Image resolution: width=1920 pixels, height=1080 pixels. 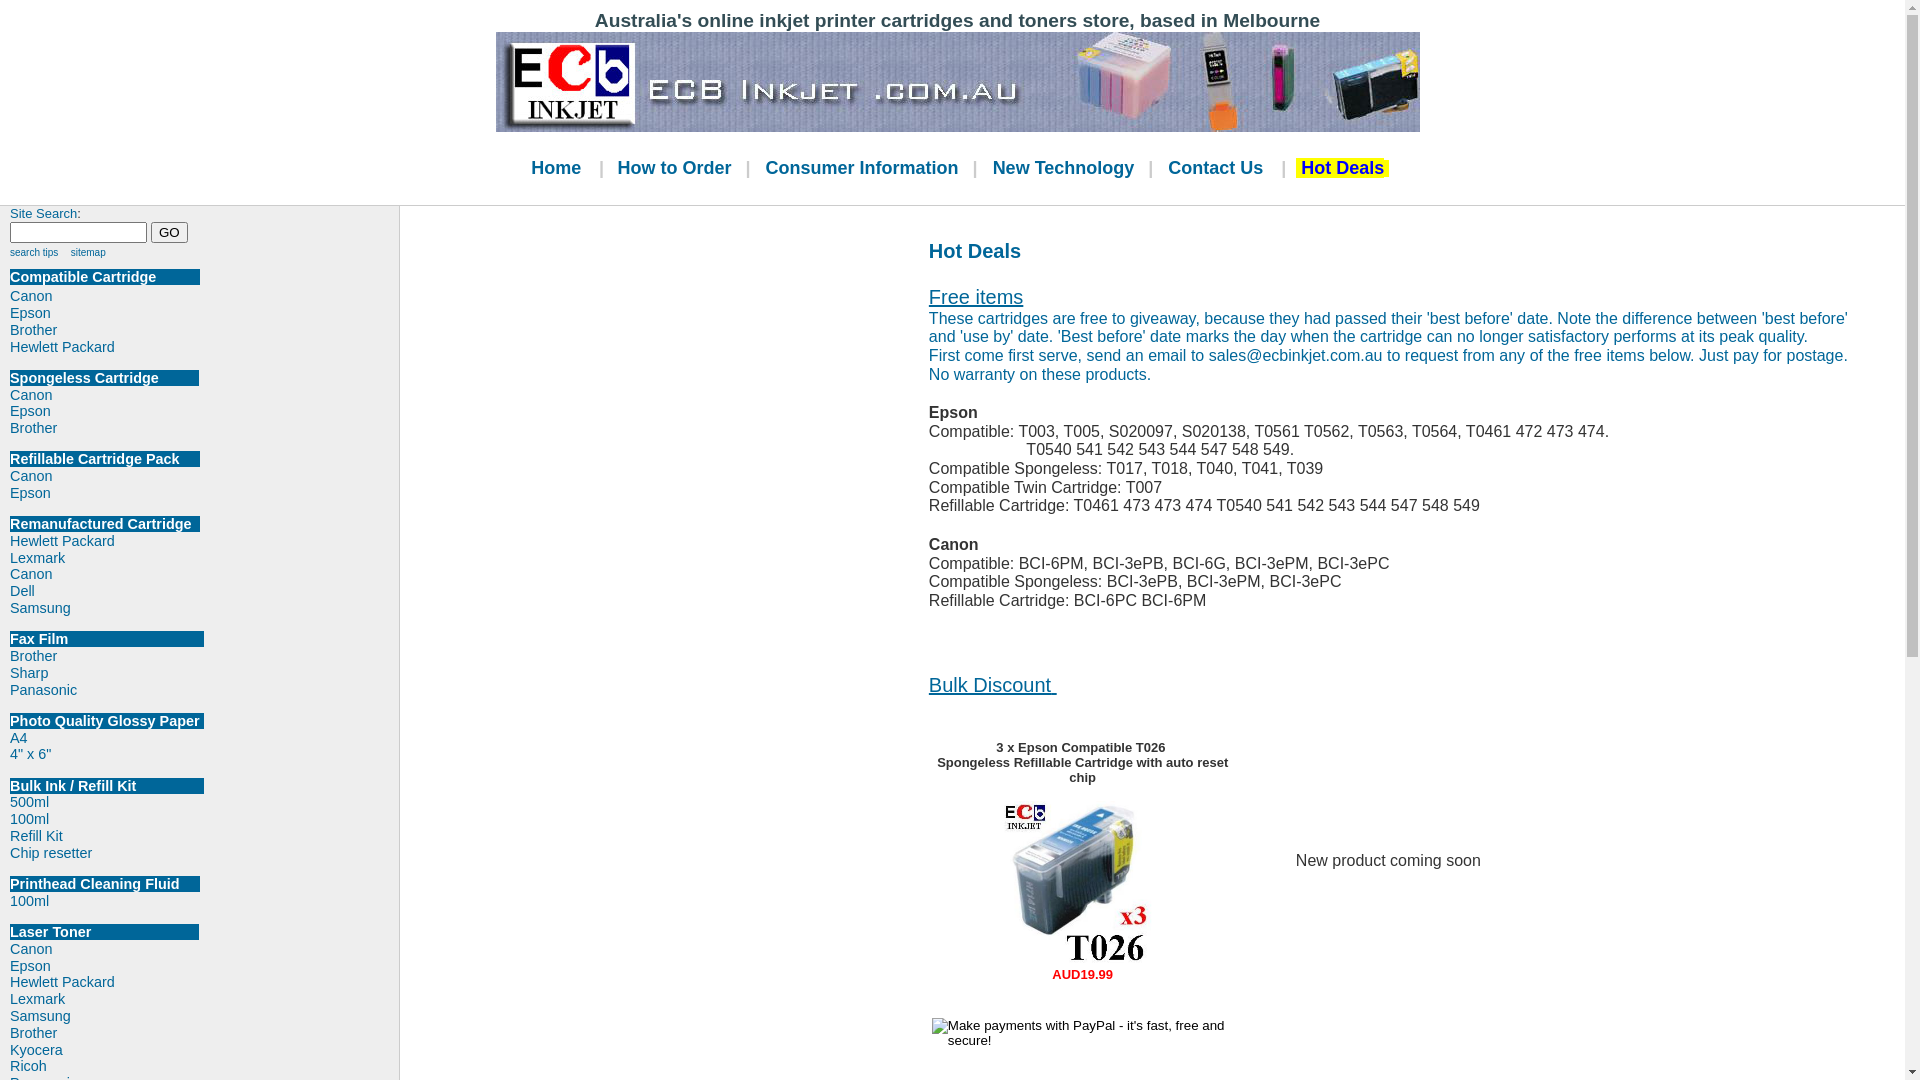 I want to click on 100ml, so click(x=30, y=901).